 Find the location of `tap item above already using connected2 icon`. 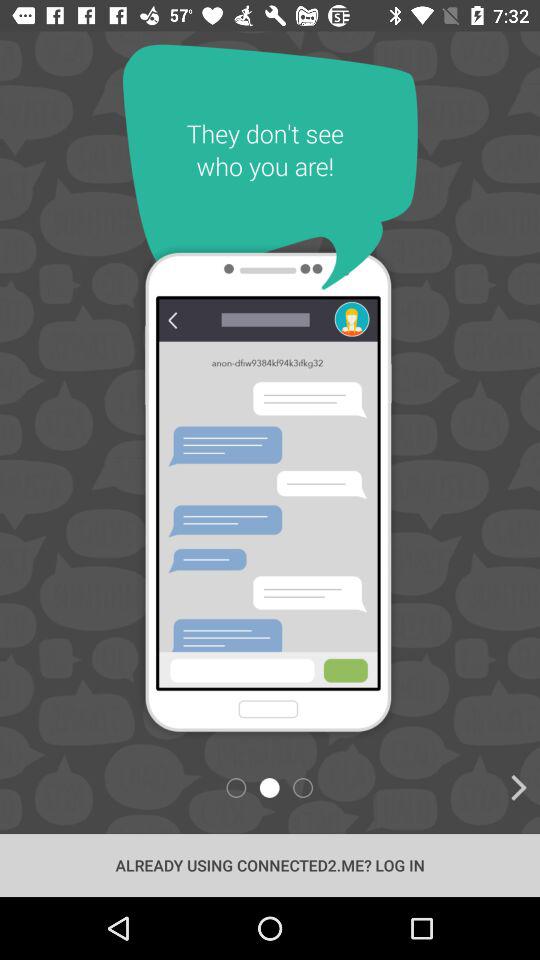

tap item above already using connected2 icon is located at coordinates (116, 788).